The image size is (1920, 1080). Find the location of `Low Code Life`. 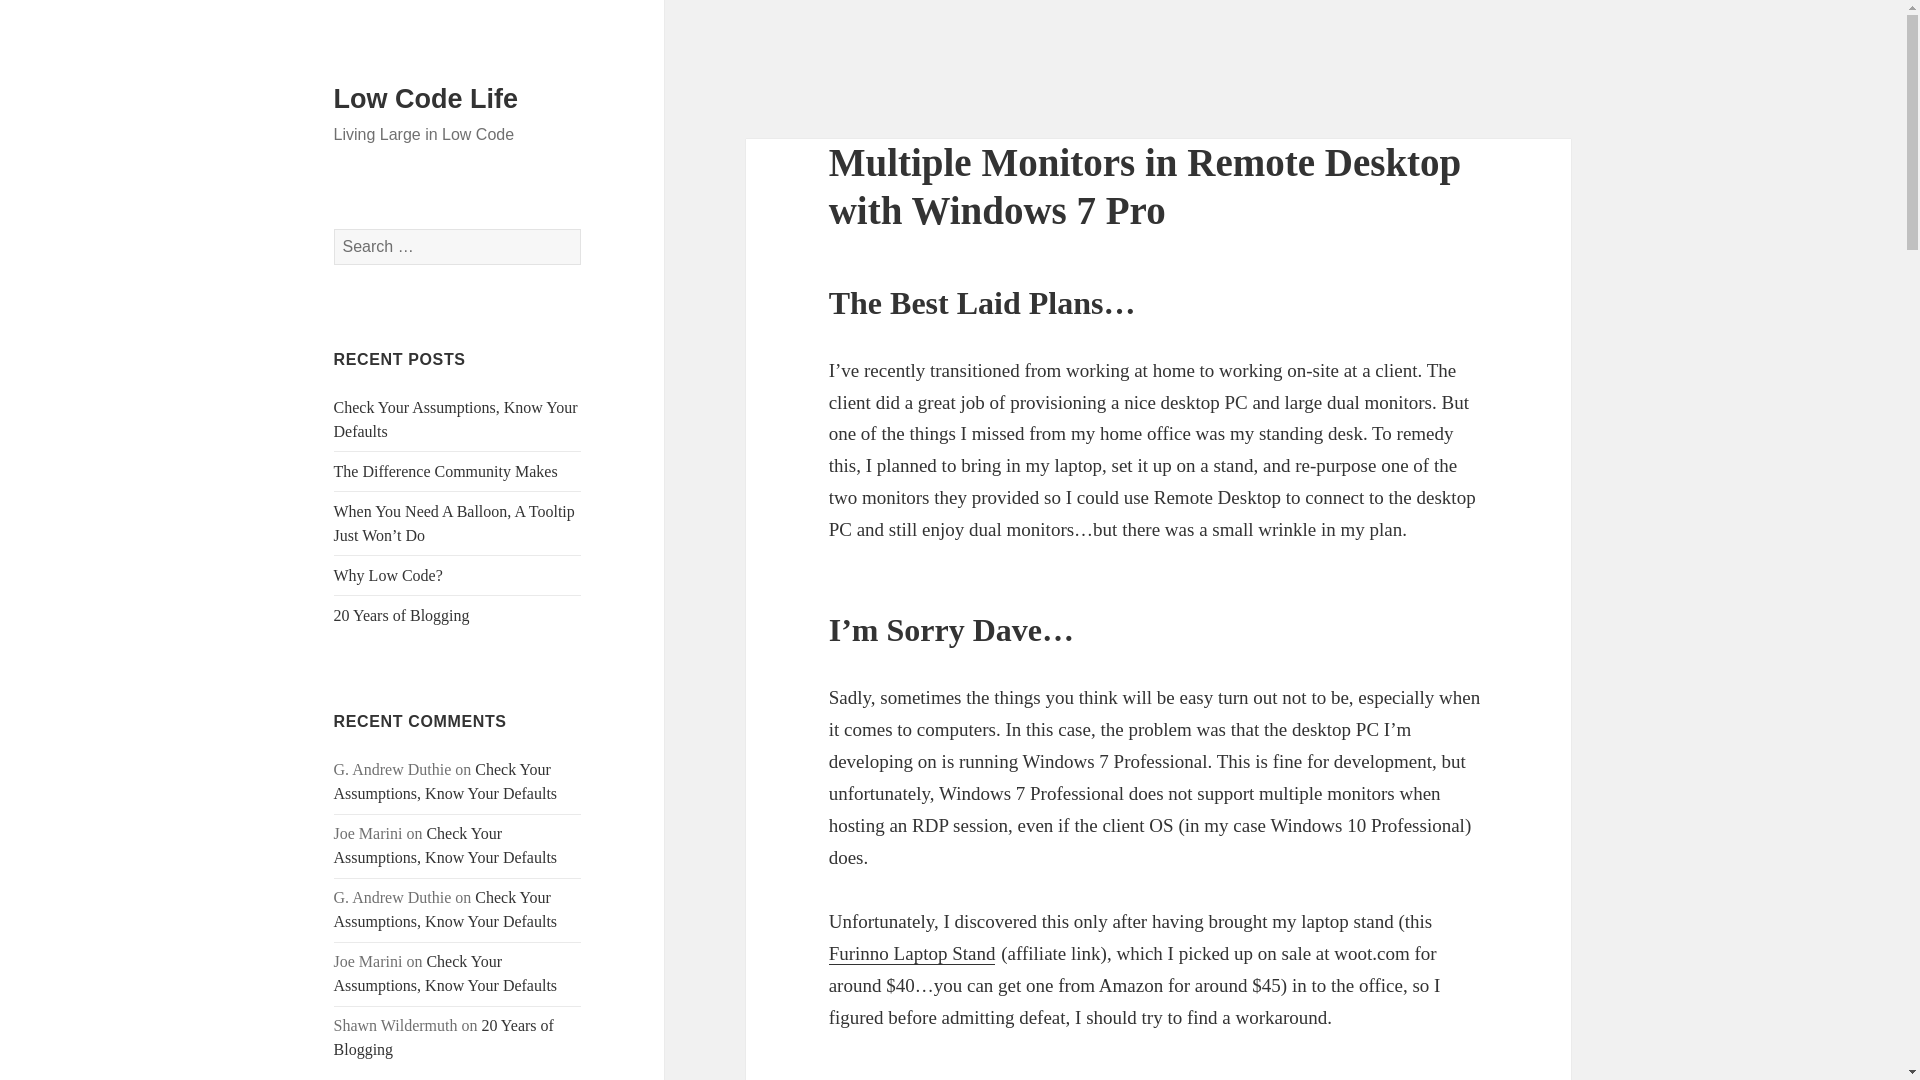

Low Code Life is located at coordinates (426, 99).